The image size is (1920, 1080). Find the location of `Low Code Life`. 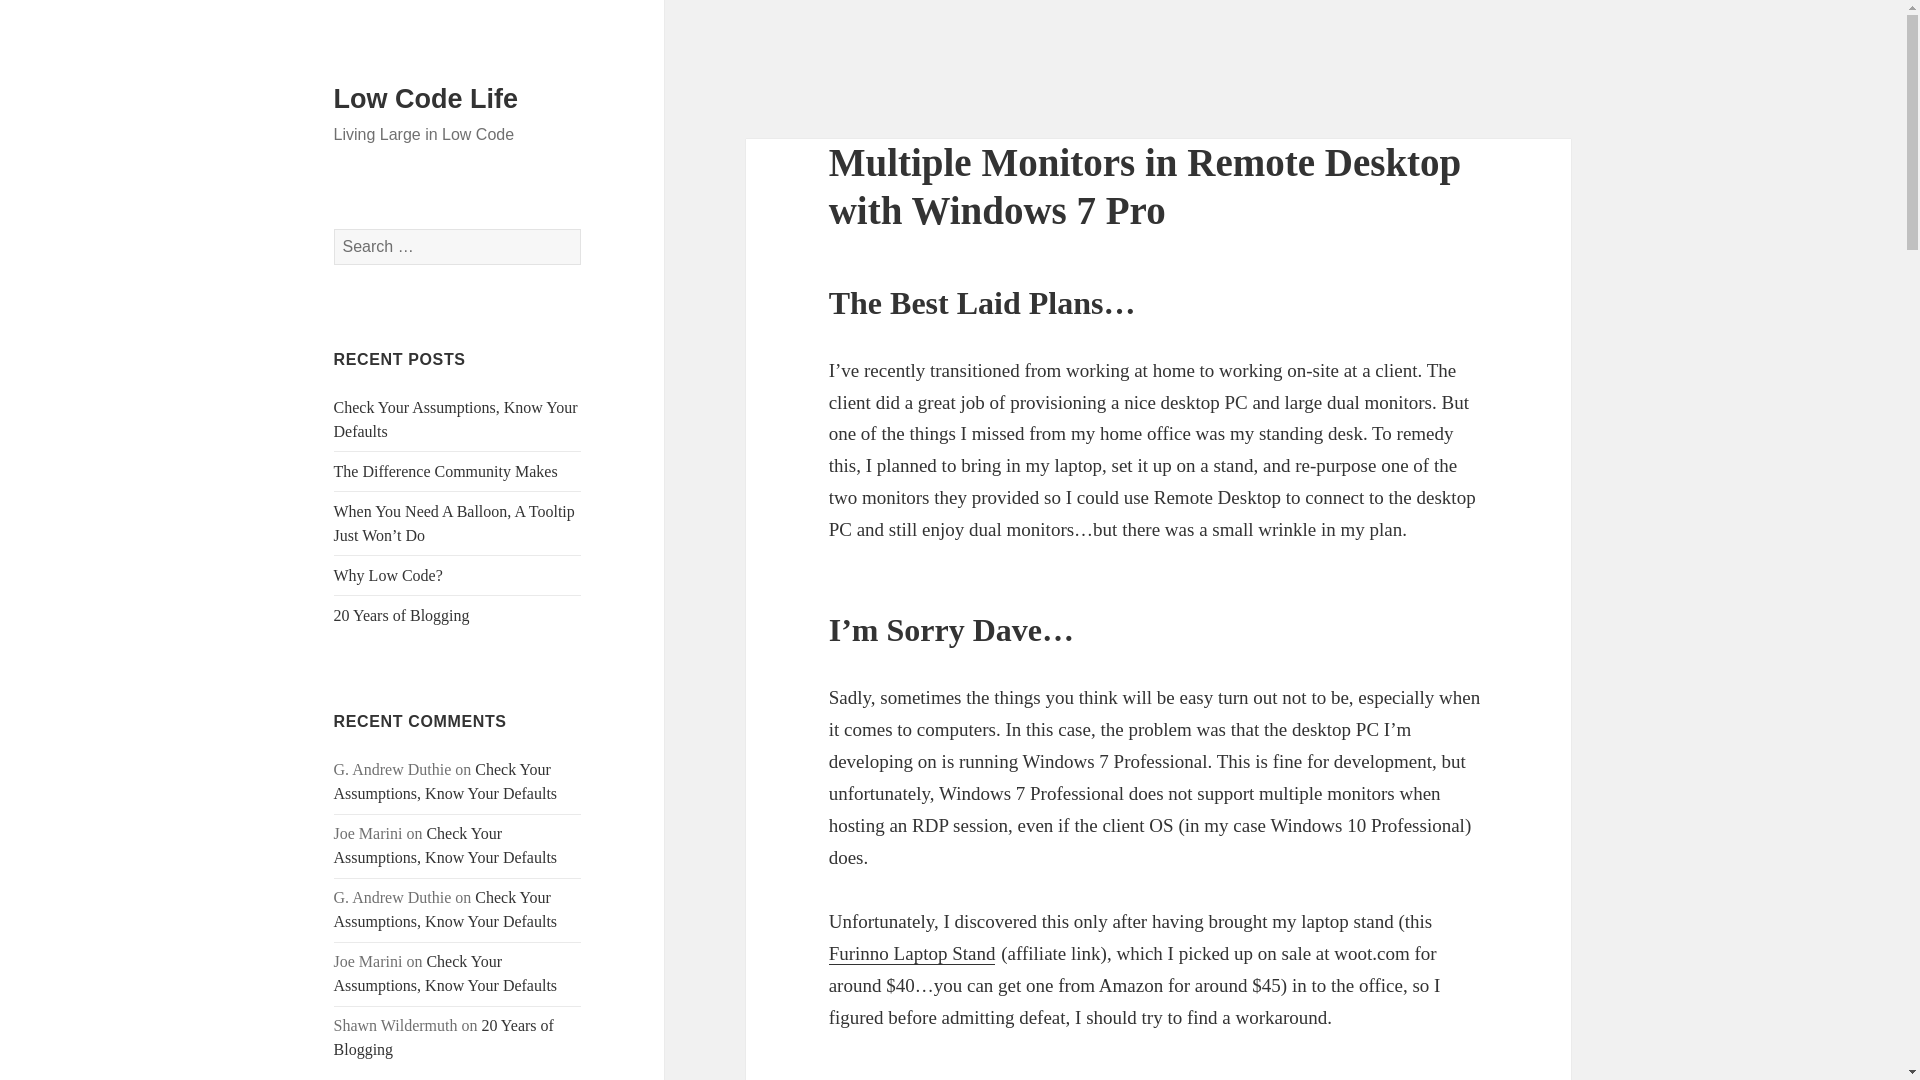

Low Code Life is located at coordinates (426, 99).